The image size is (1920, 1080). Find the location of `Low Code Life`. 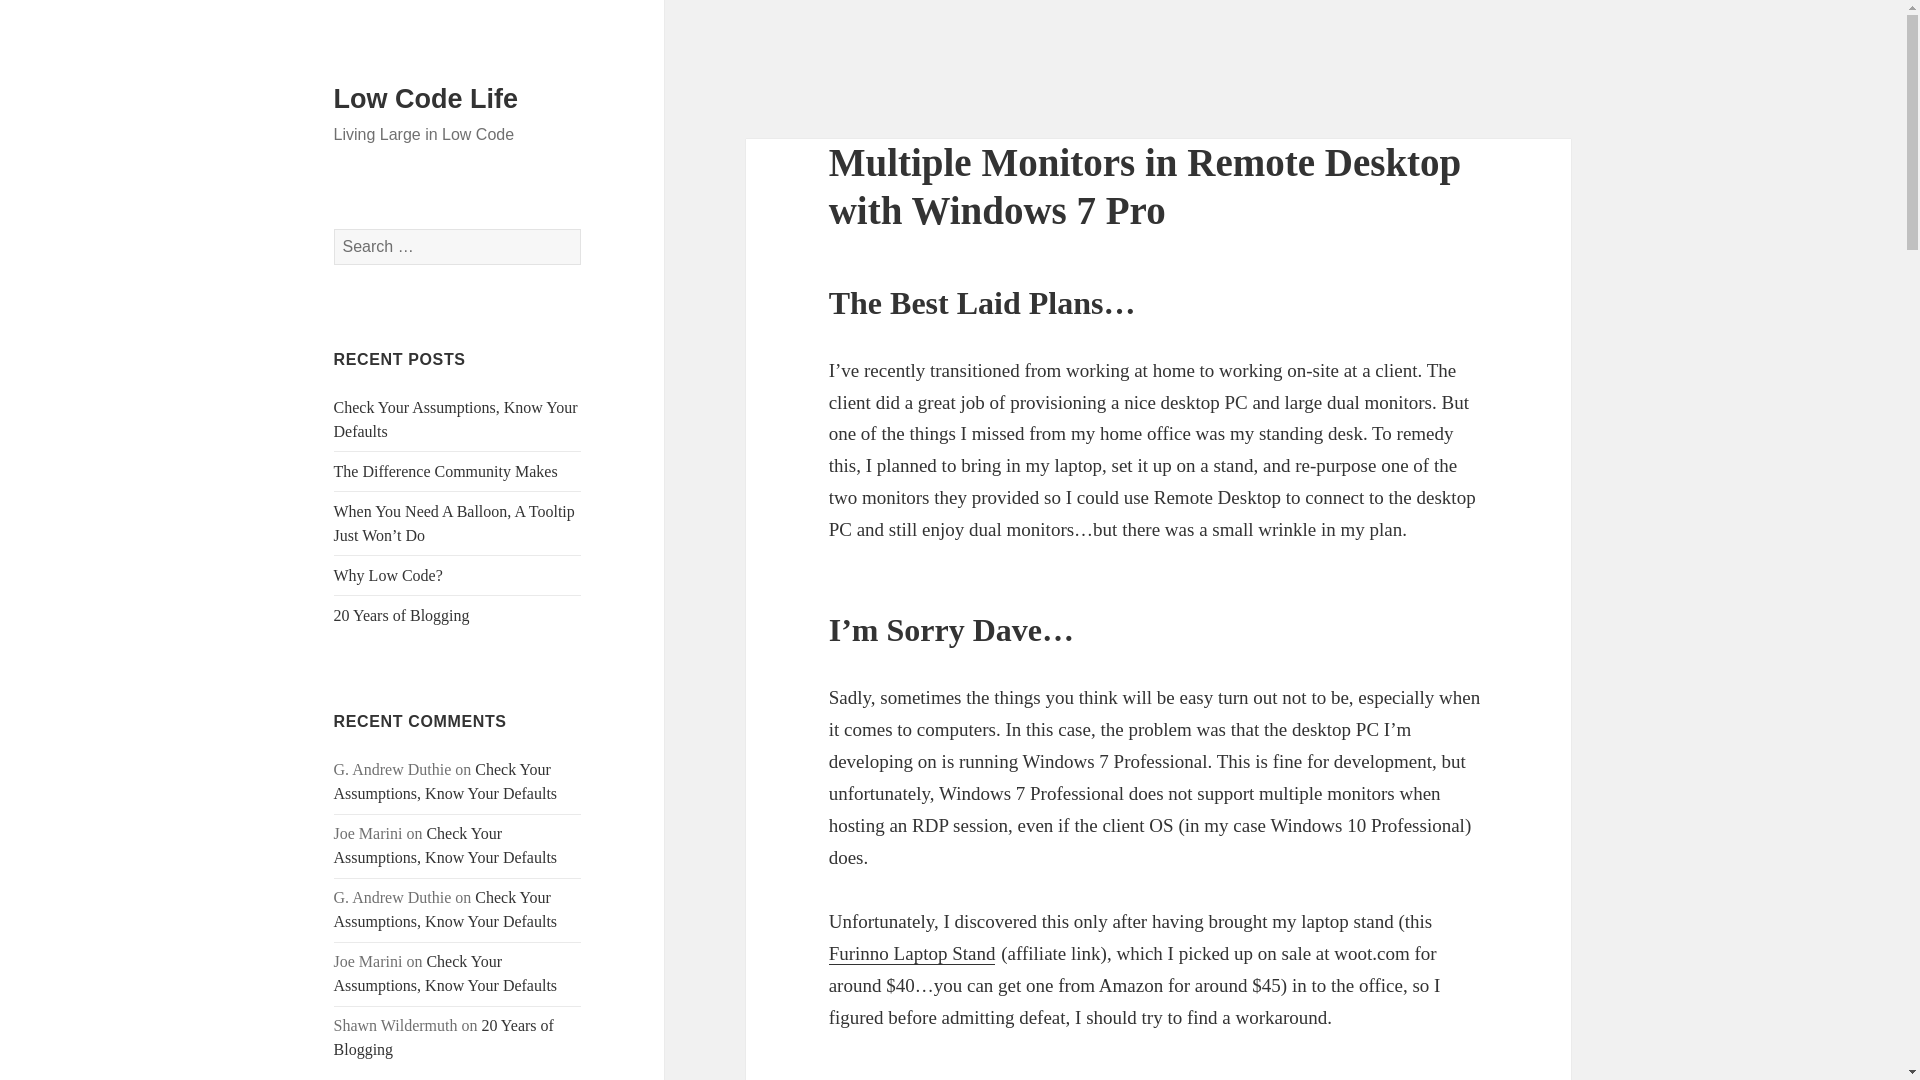

Low Code Life is located at coordinates (426, 99).